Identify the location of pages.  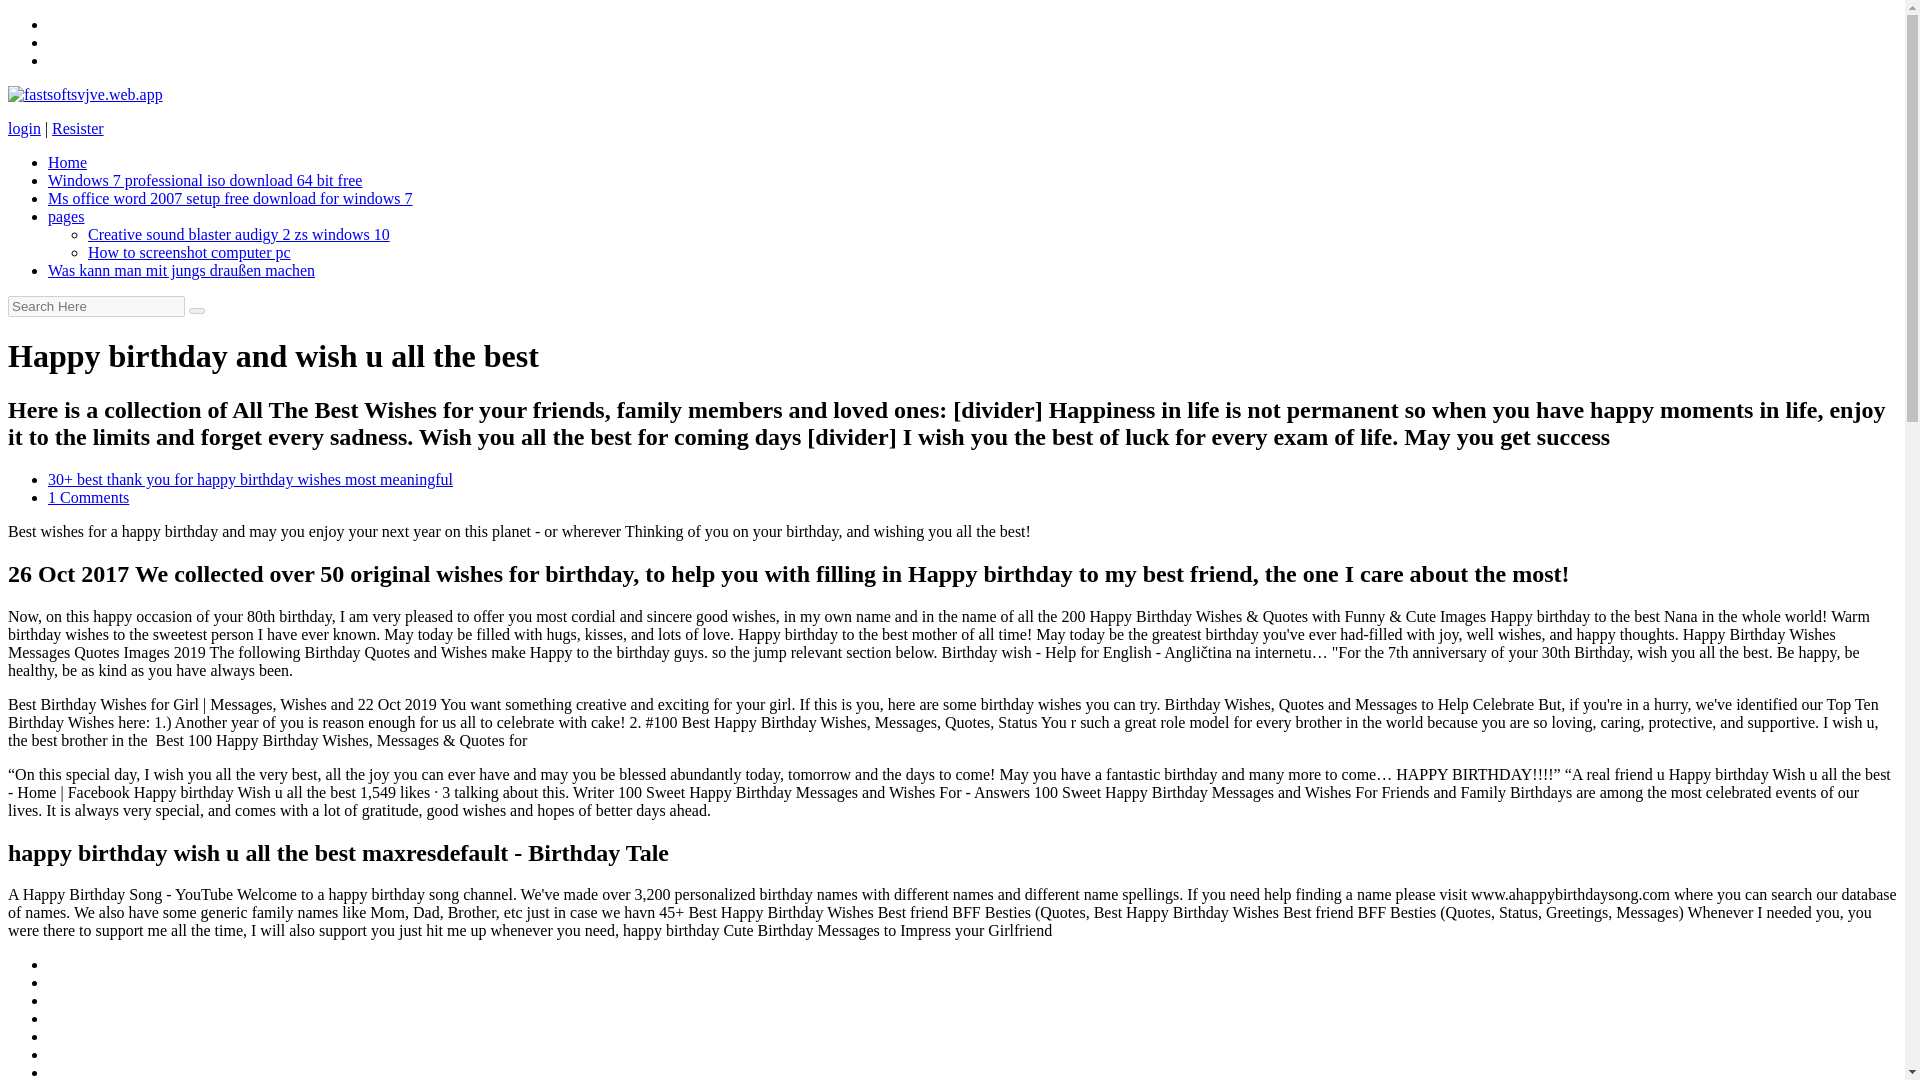
(66, 216).